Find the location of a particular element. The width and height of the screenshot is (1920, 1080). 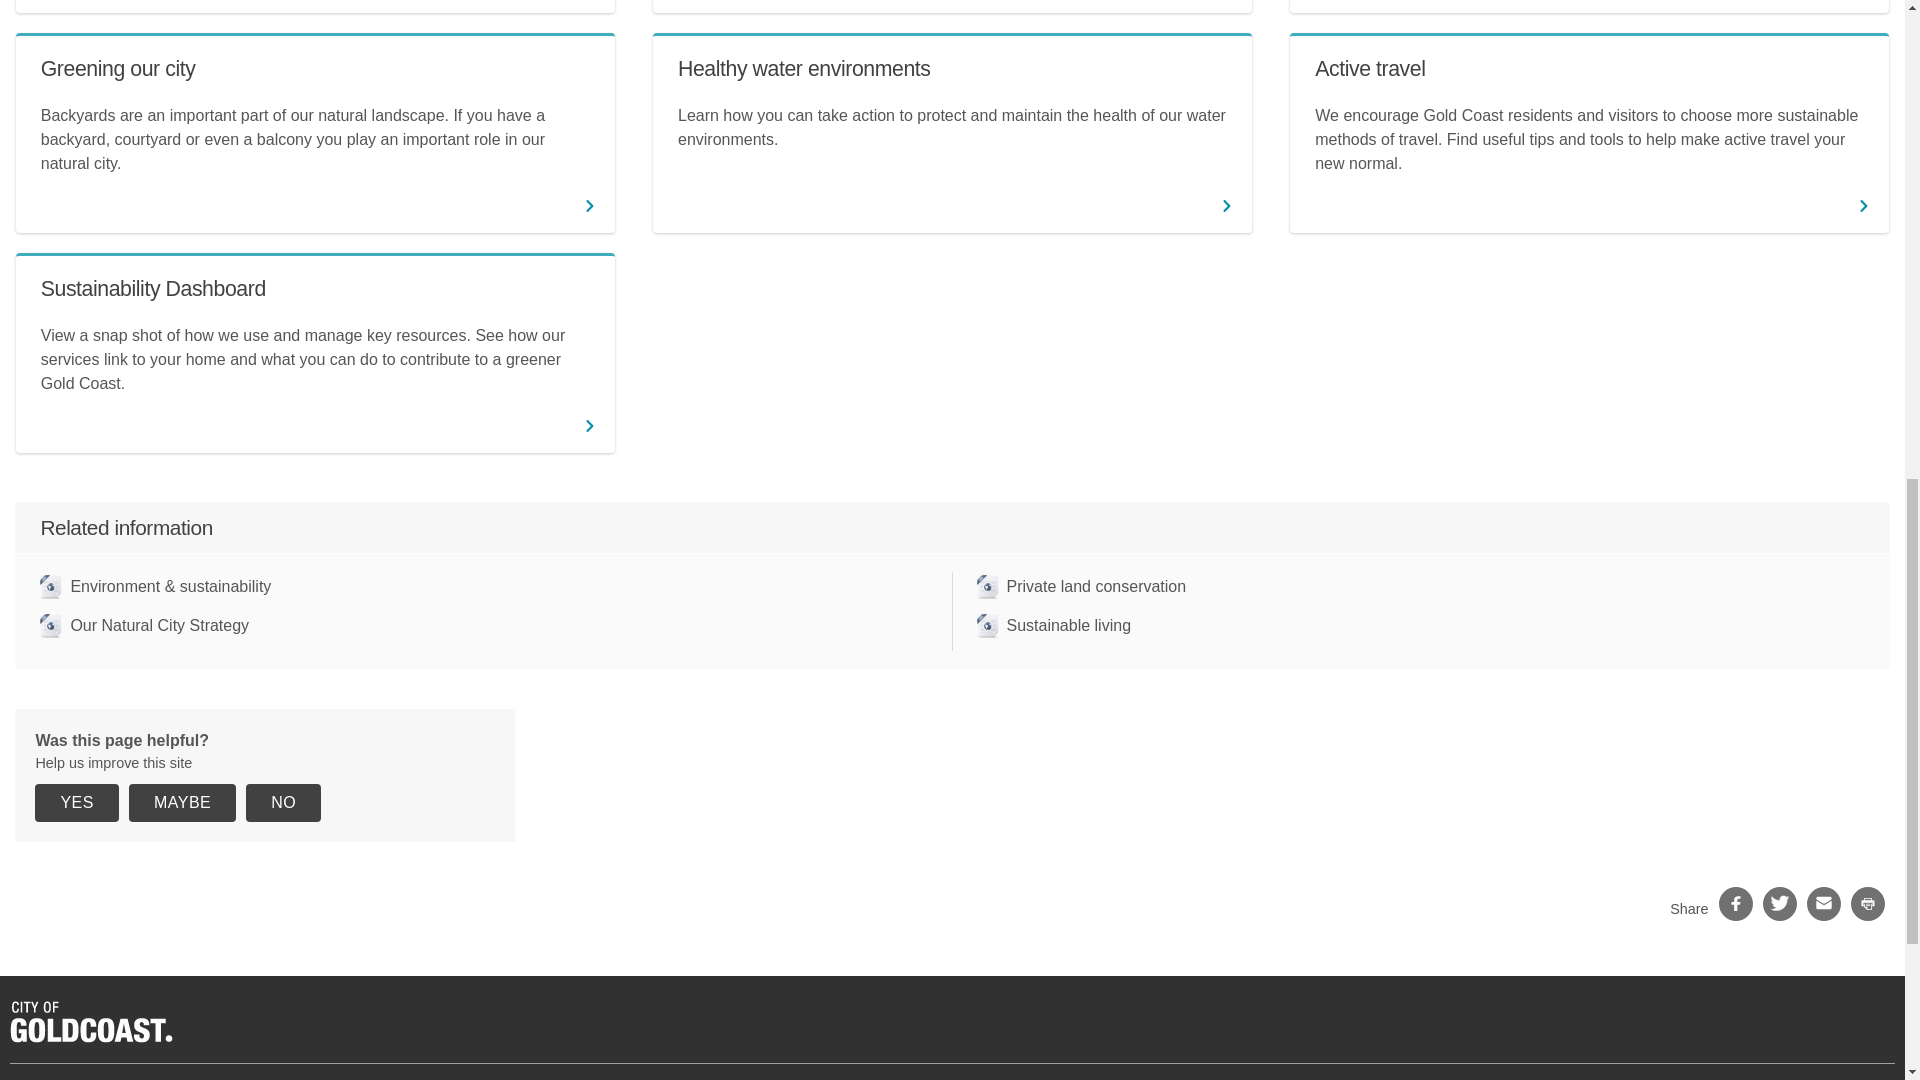

Our Natural City Strategy is located at coordinates (144, 626).